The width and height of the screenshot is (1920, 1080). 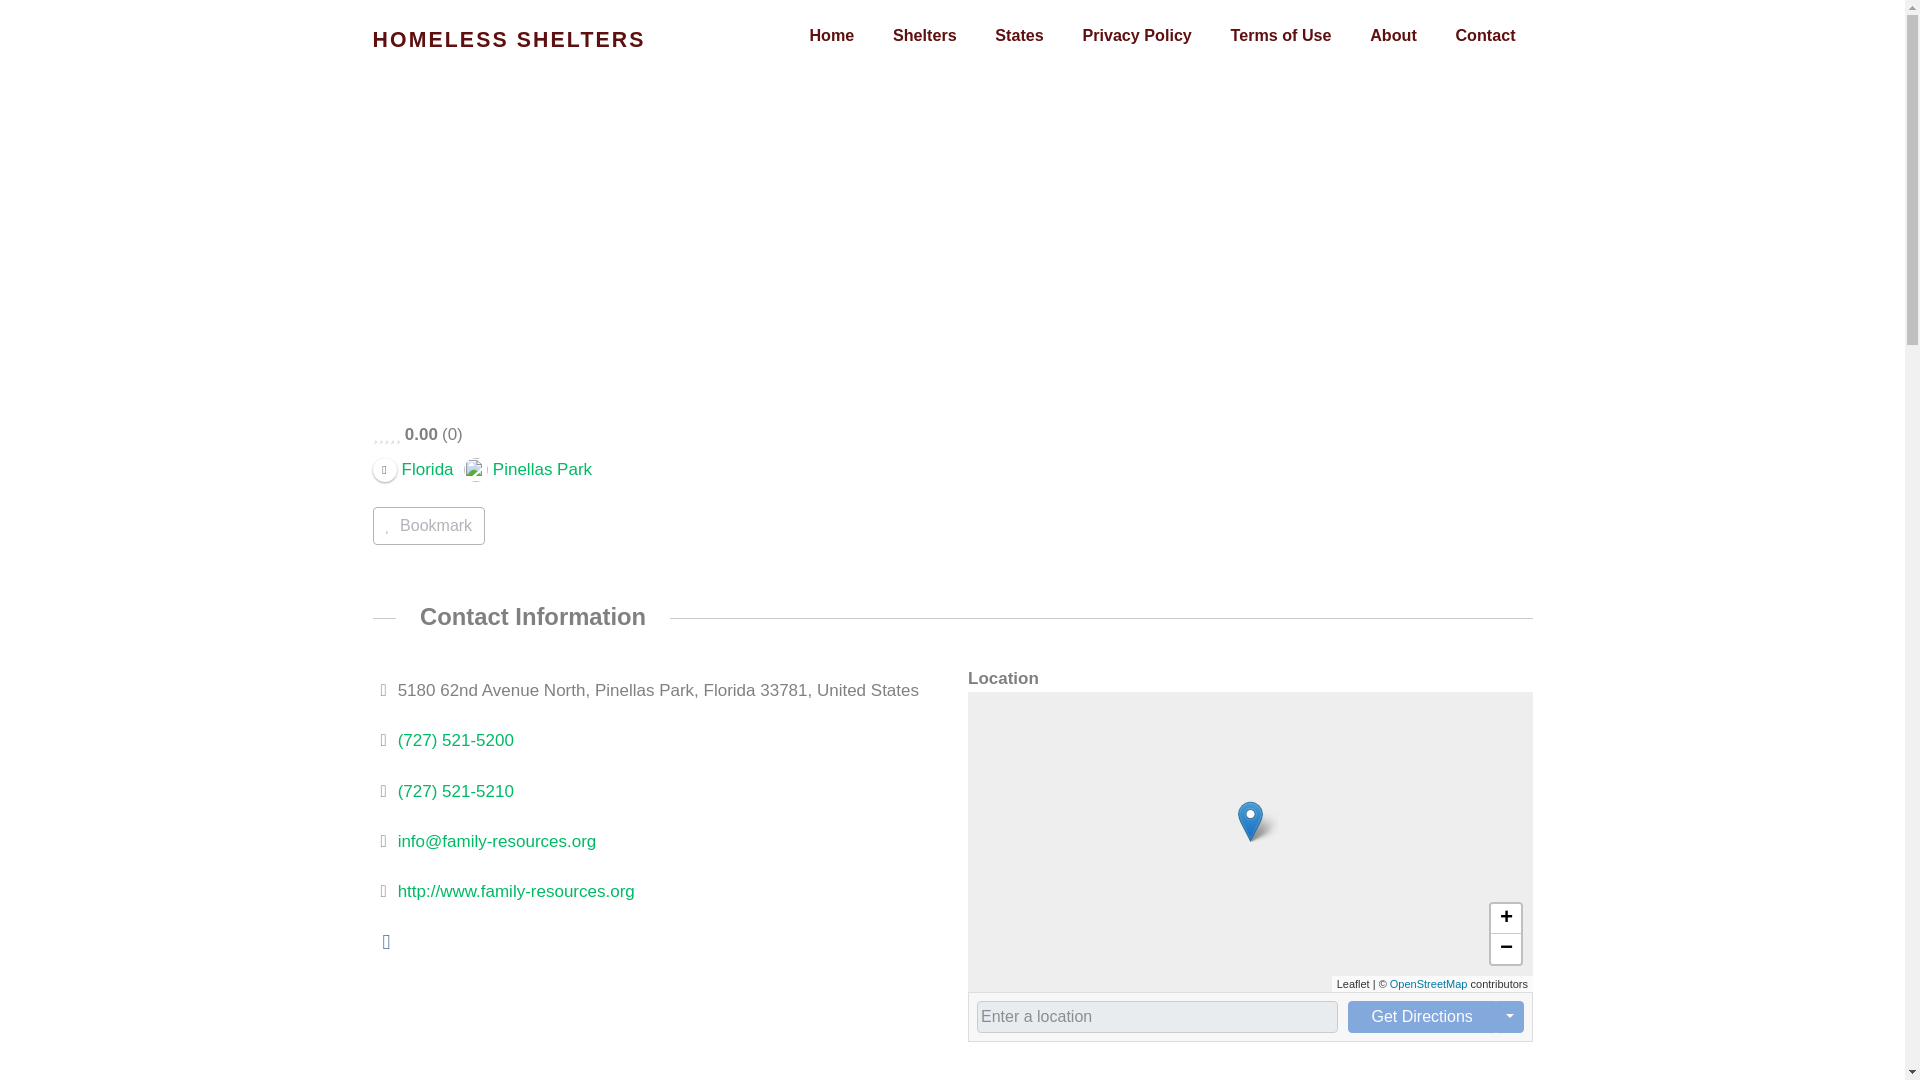 I want to click on Pinellas Park, so click(x=528, y=468).